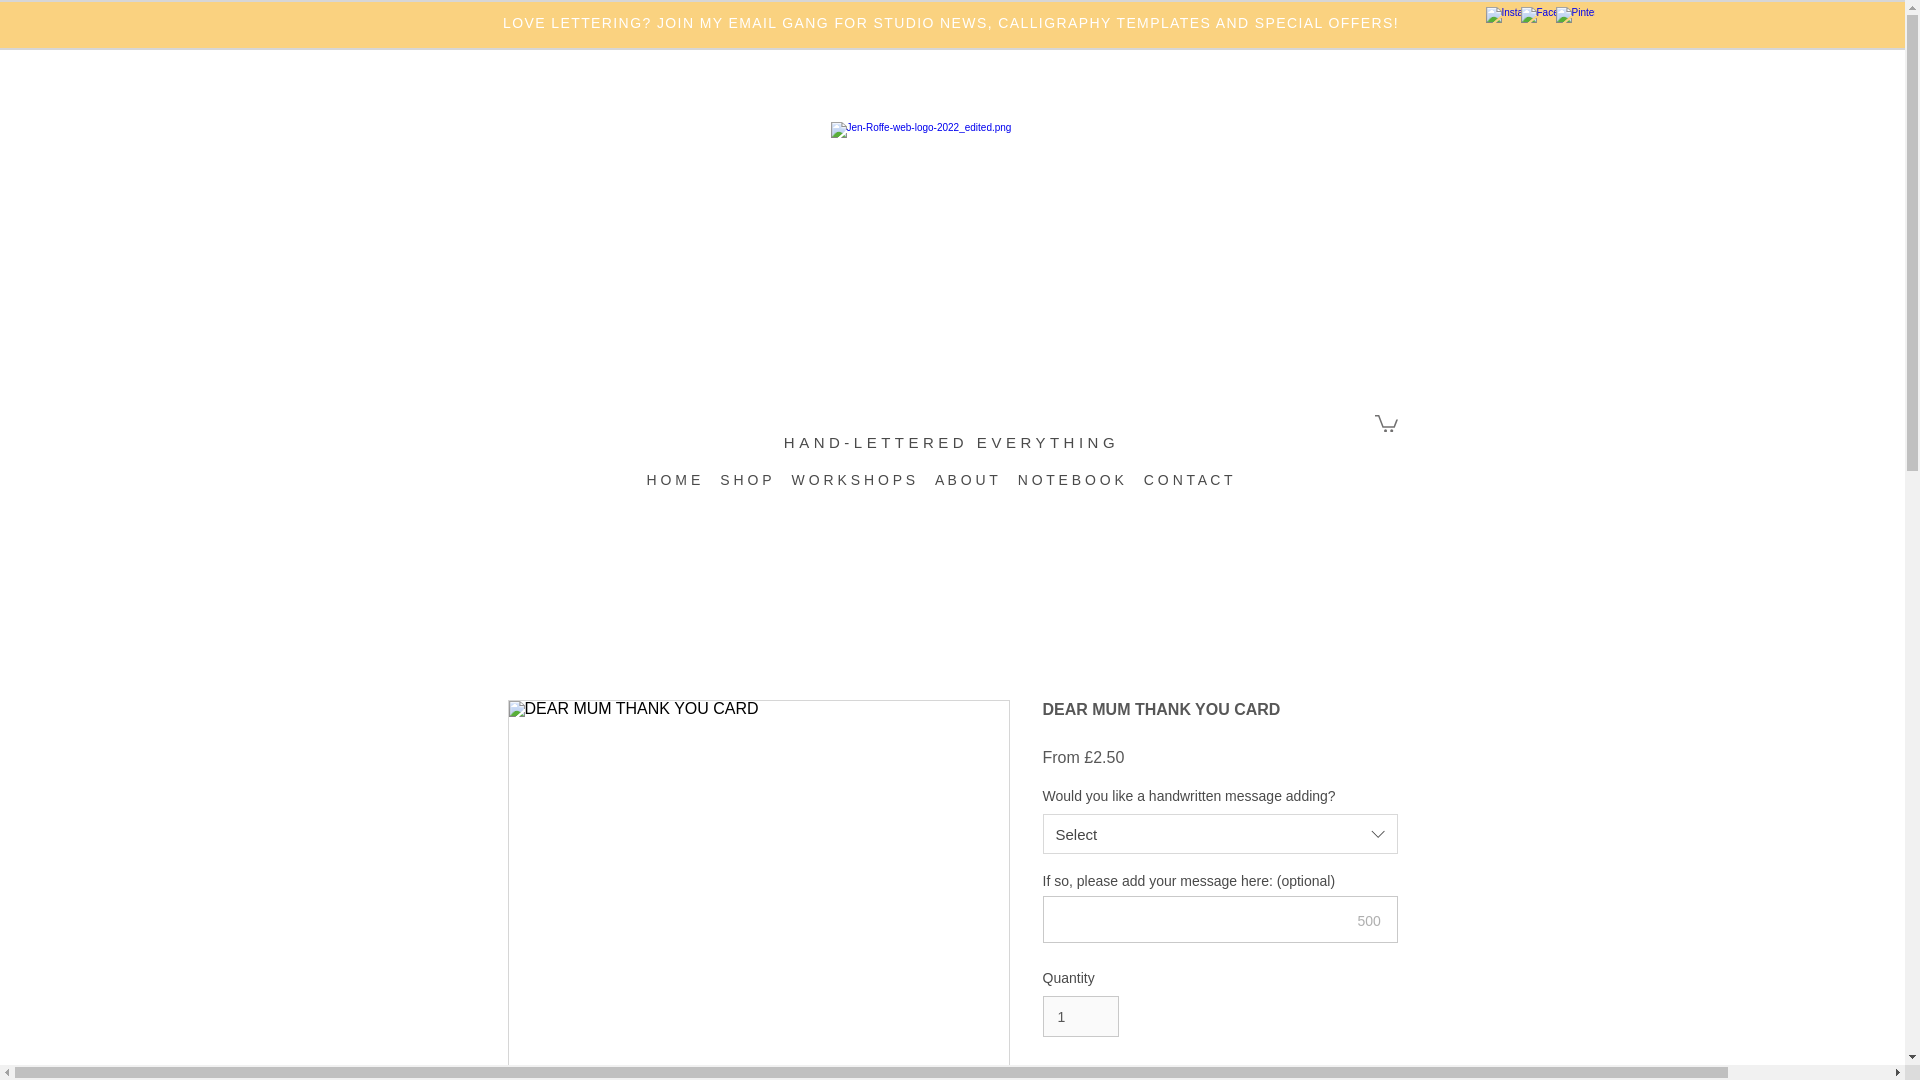 Image resolution: width=1920 pixels, height=1080 pixels. I want to click on A B O U T, so click(966, 490).